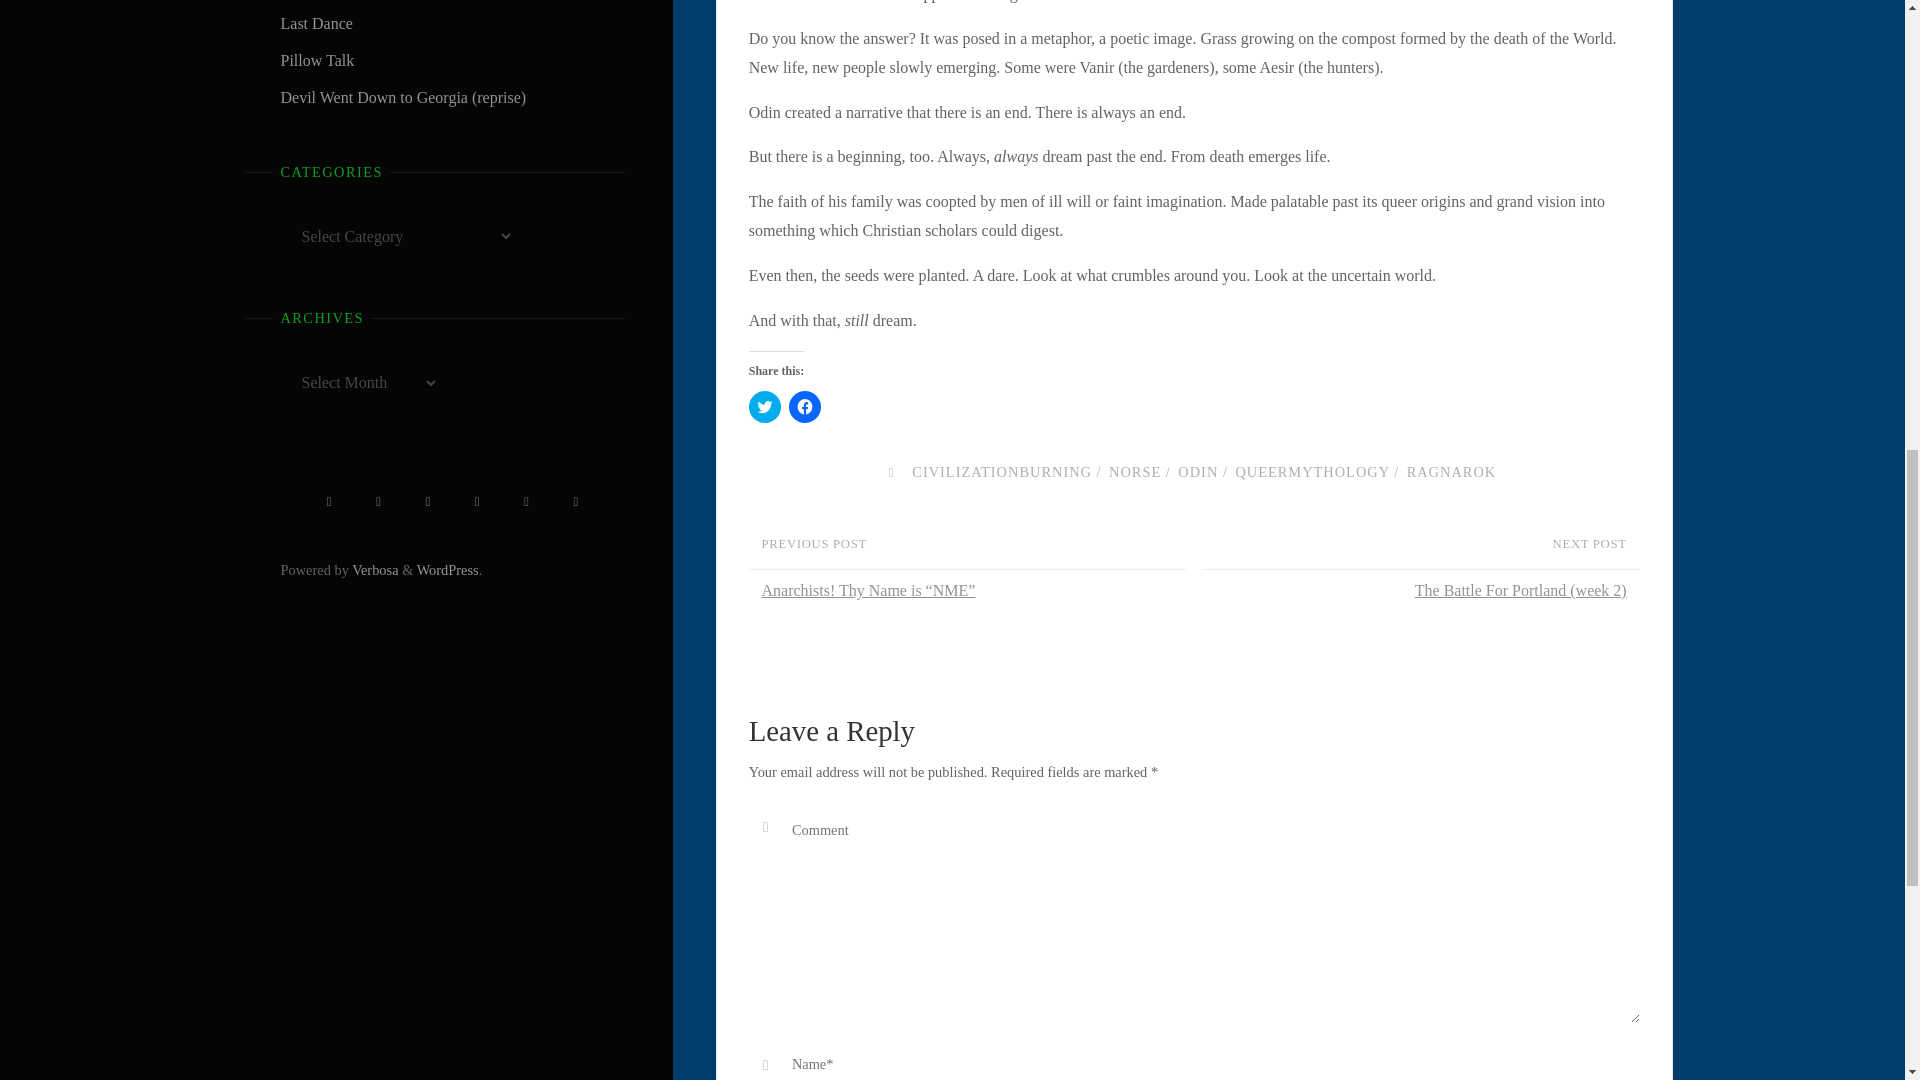 The height and width of the screenshot is (1080, 1920). Describe the element at coordinates (374, 569) in the screenshot. I see `Verbosa` at that location.